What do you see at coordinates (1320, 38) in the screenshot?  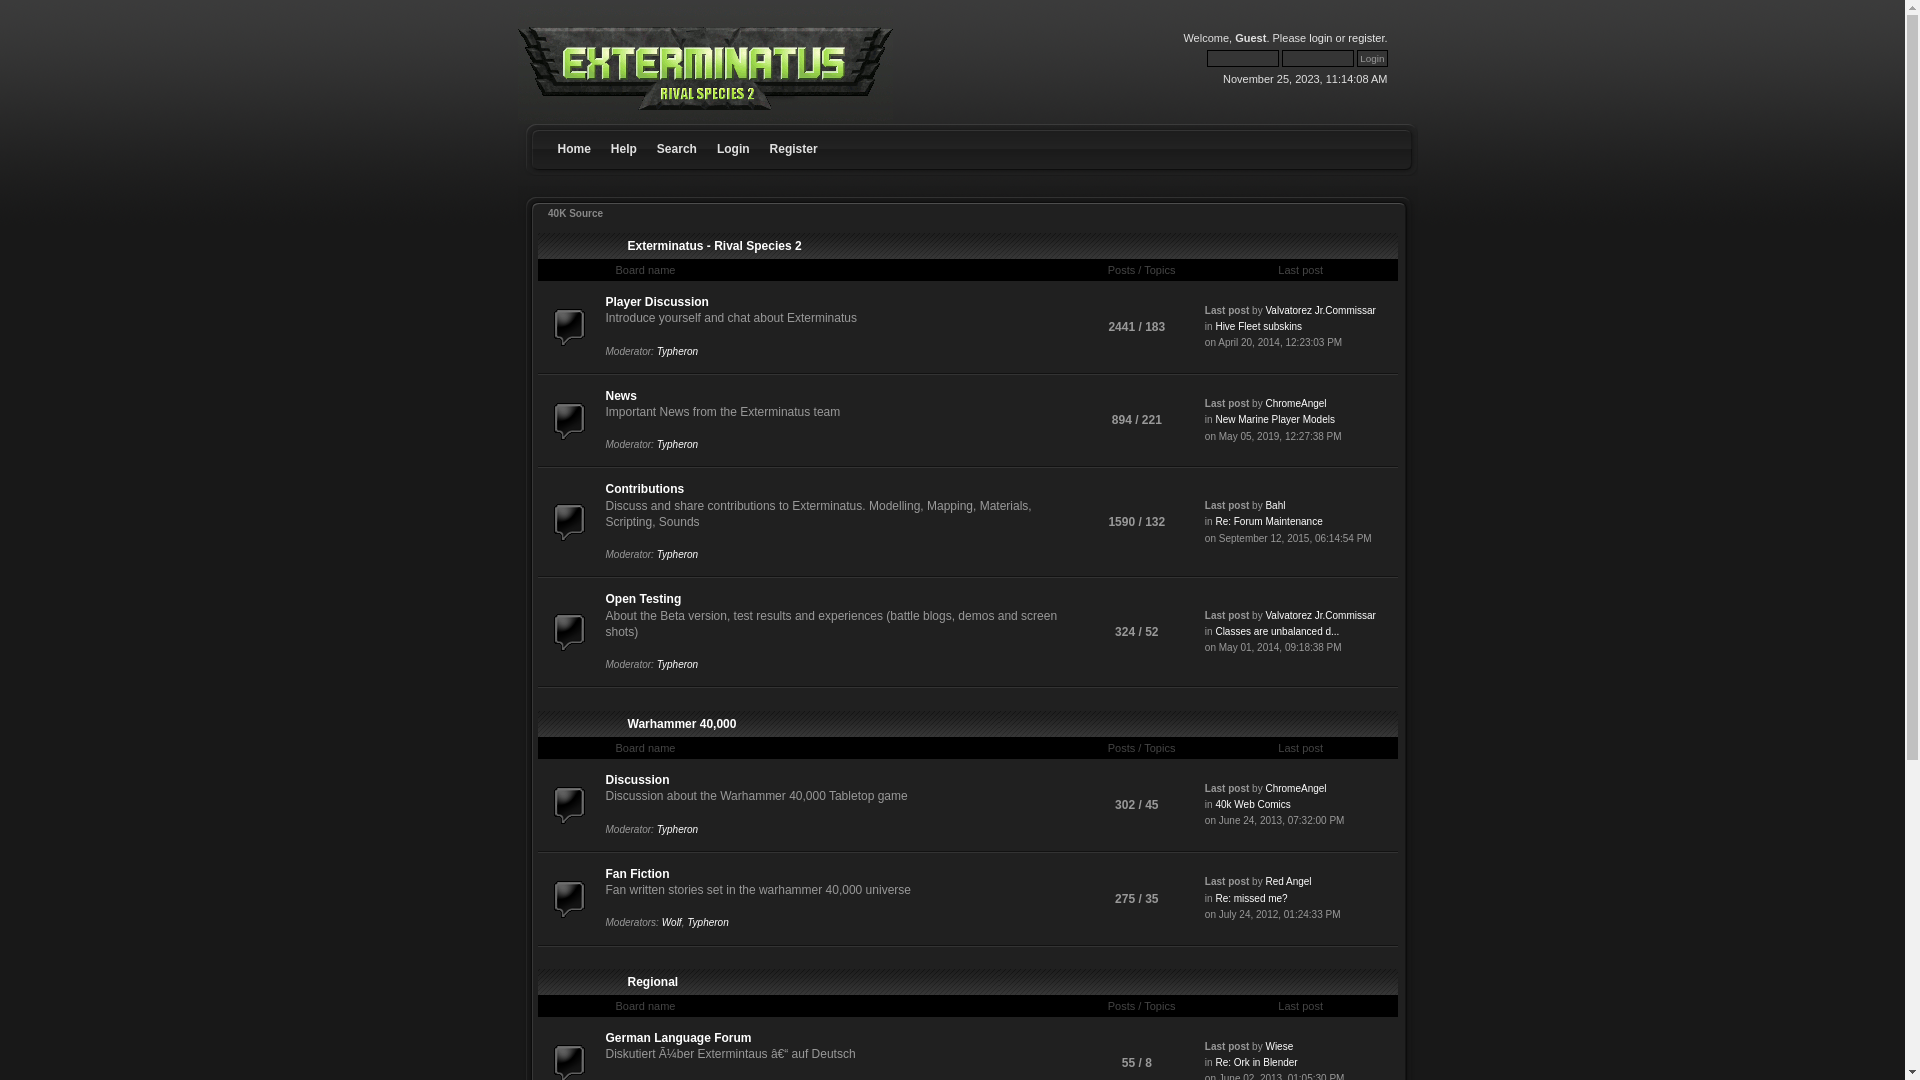 I see `login` at bounding box center [1320, 38].